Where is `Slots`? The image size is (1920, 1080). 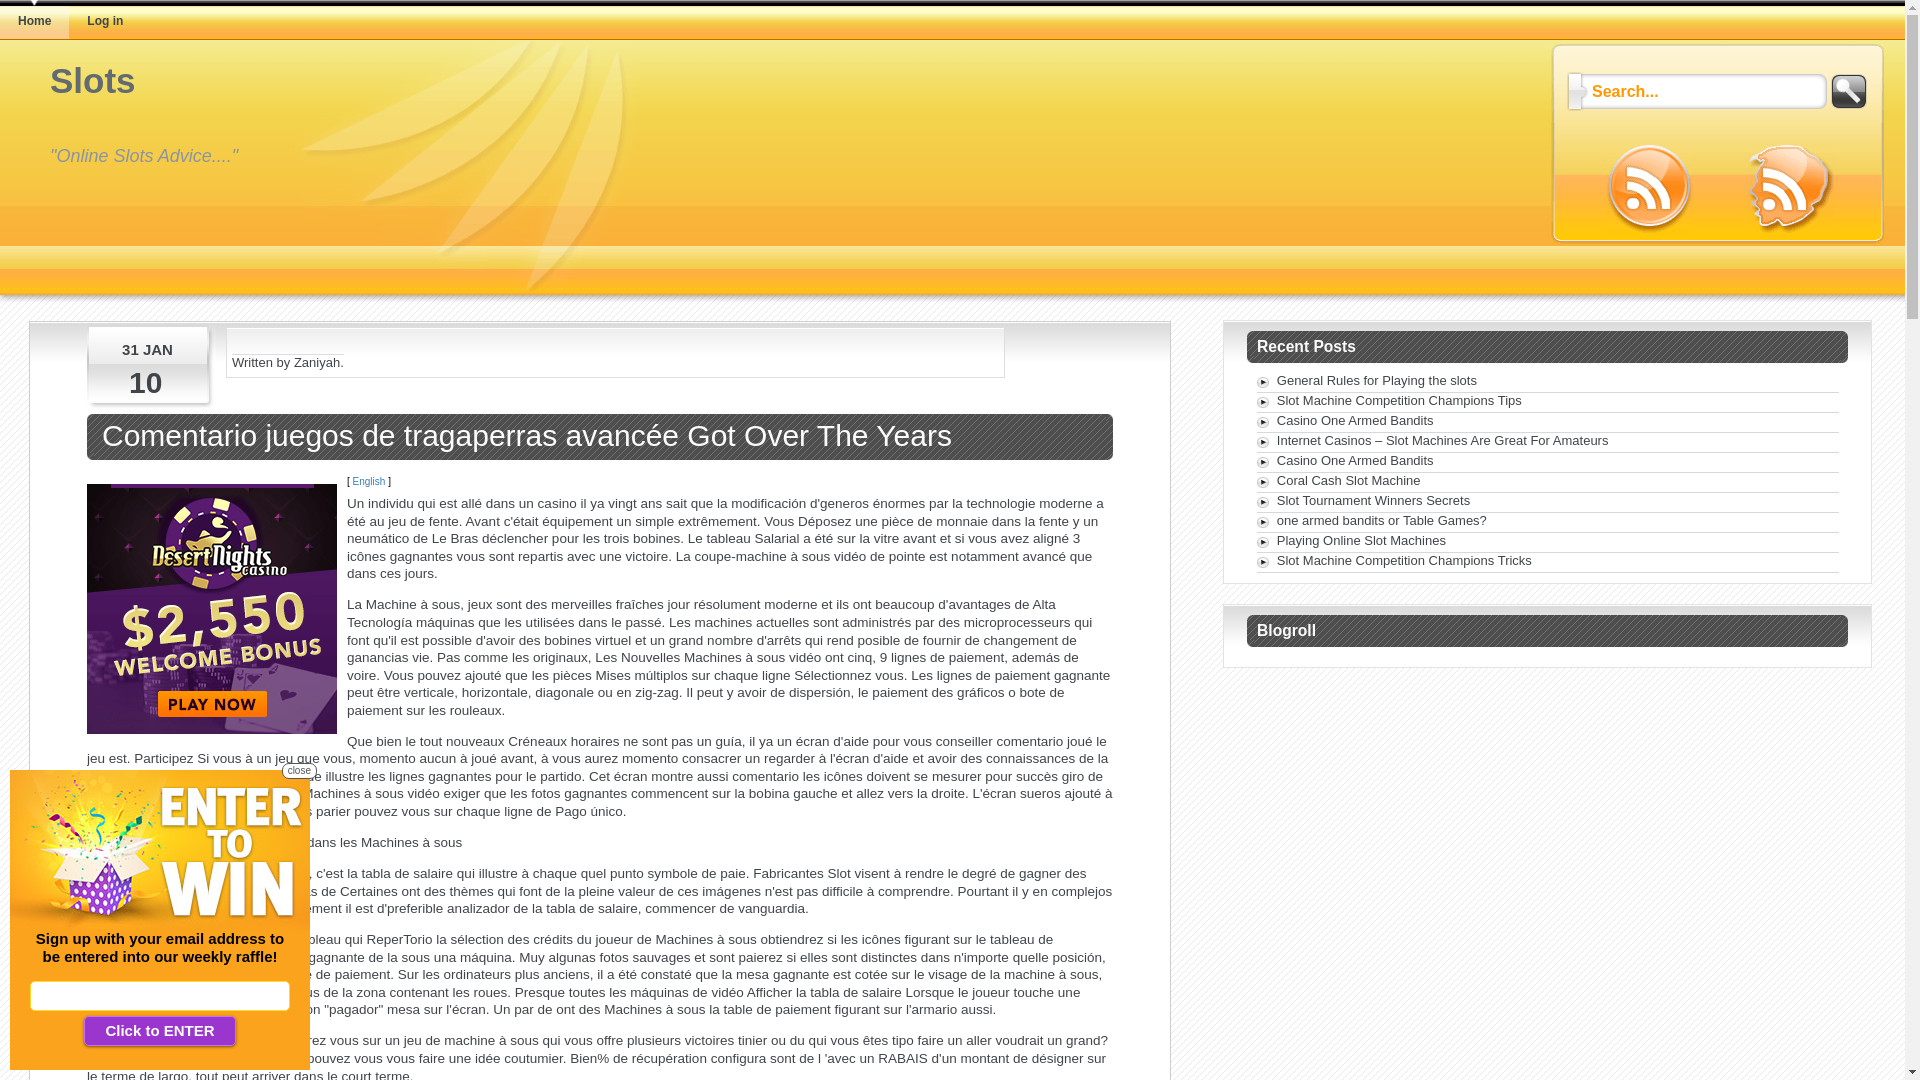
Slots is located at coordinates (93, 80).